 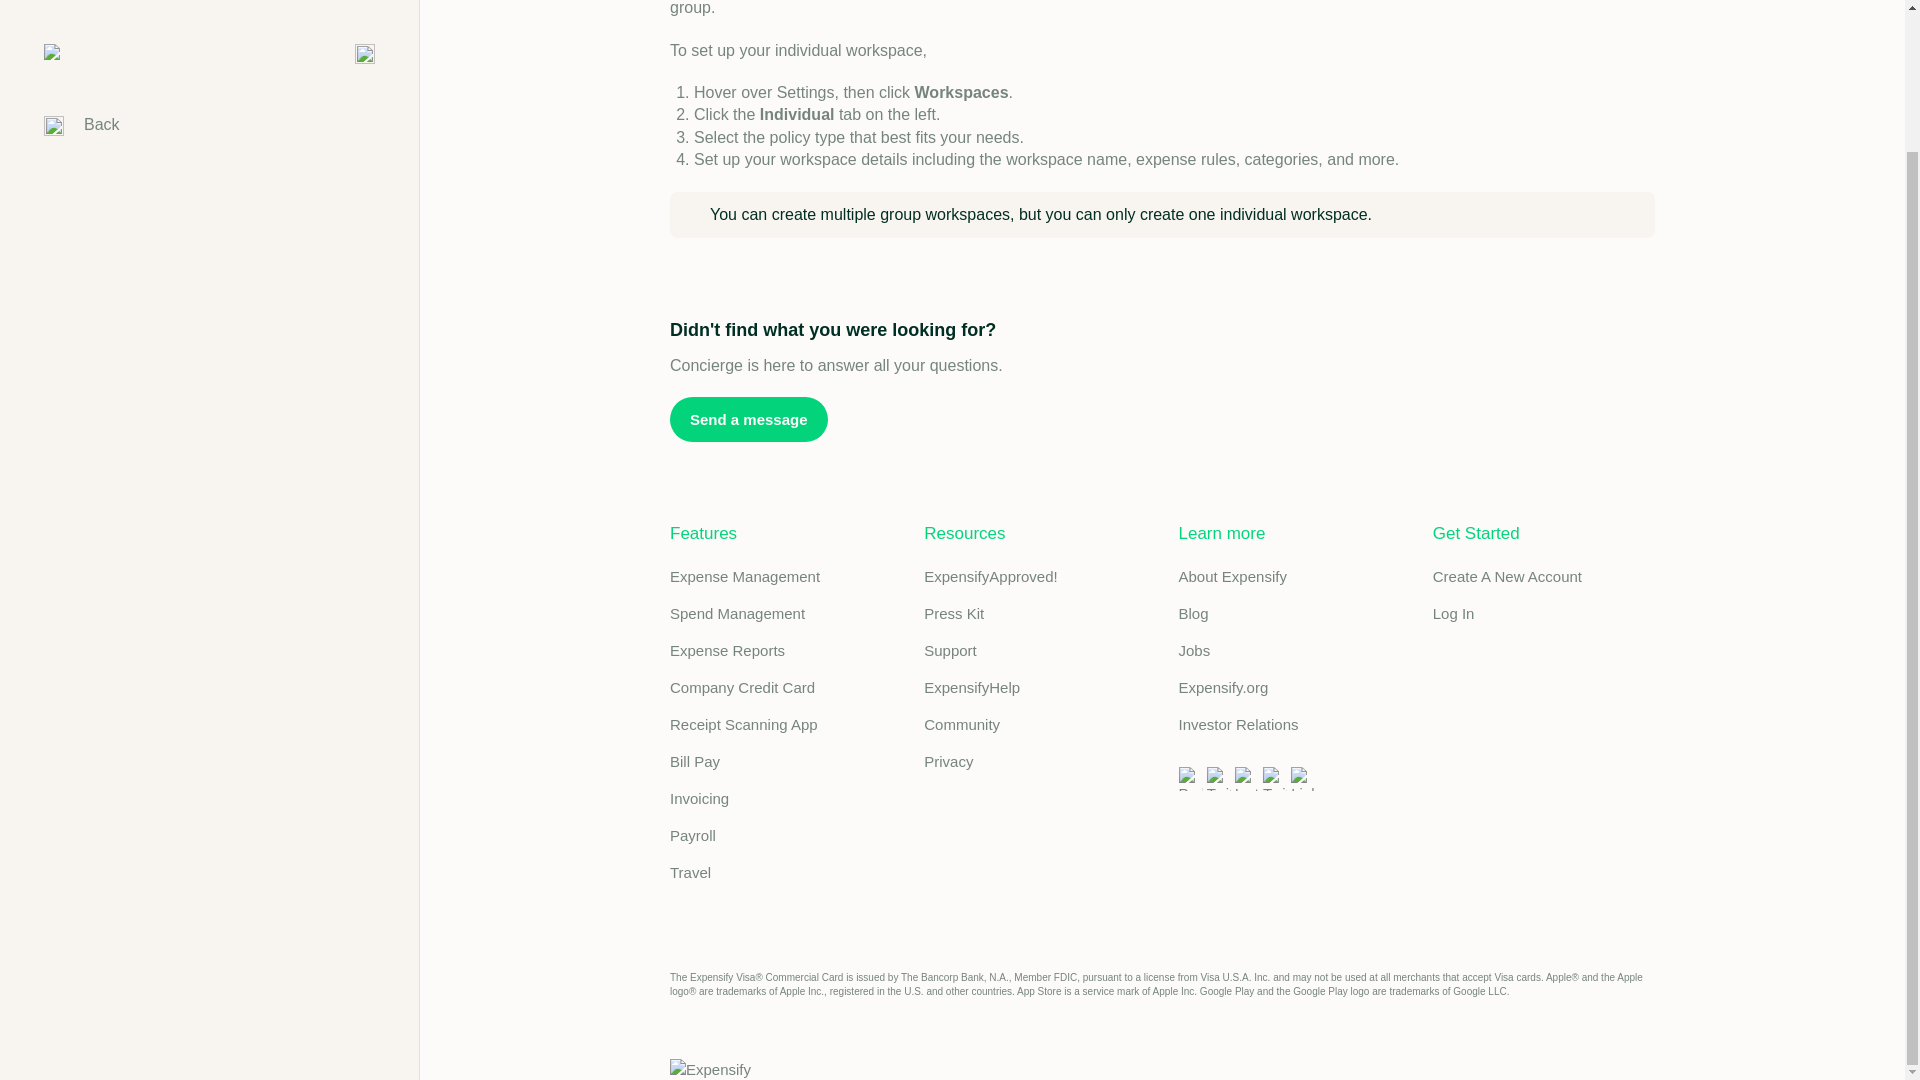 I want to click on Community, so click(x=1034, y=724).